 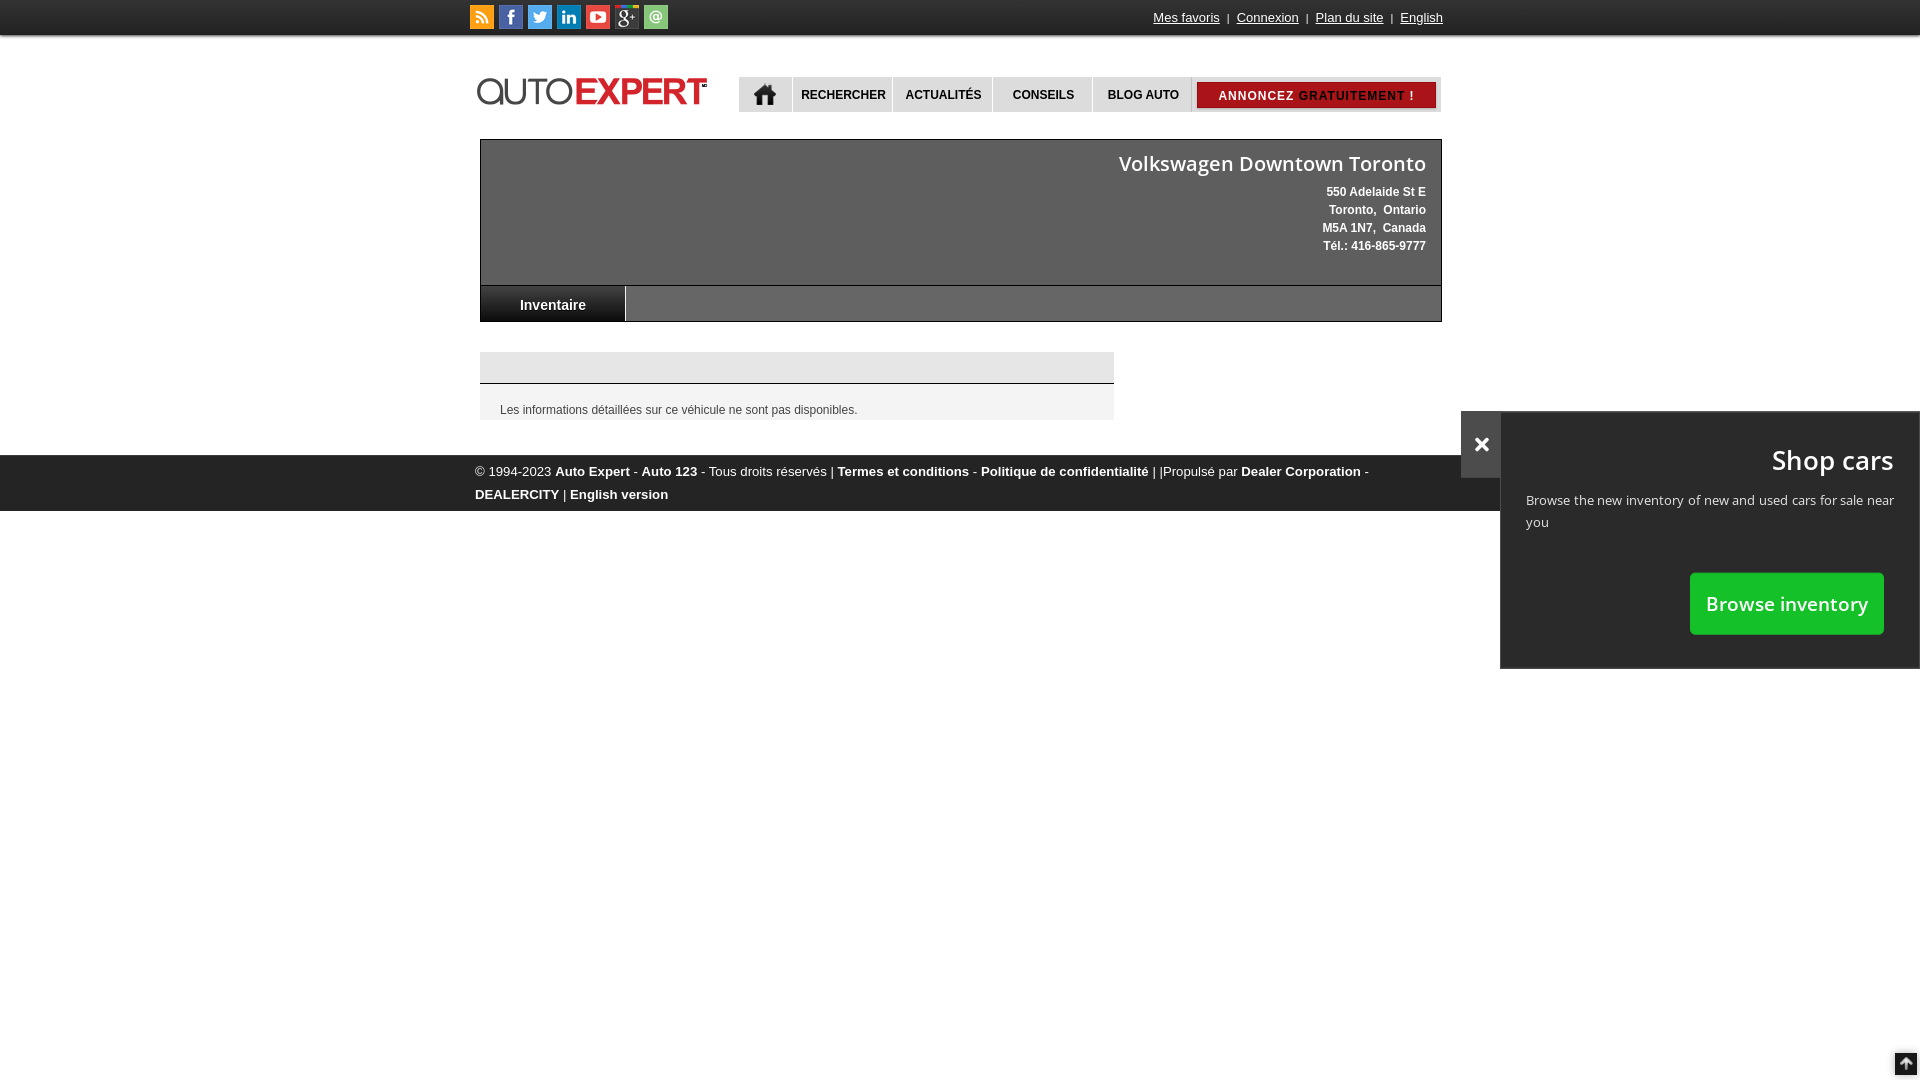 I want to click on Suivez autoExpert.ca sur Facebook, so click(x=511, y=25).